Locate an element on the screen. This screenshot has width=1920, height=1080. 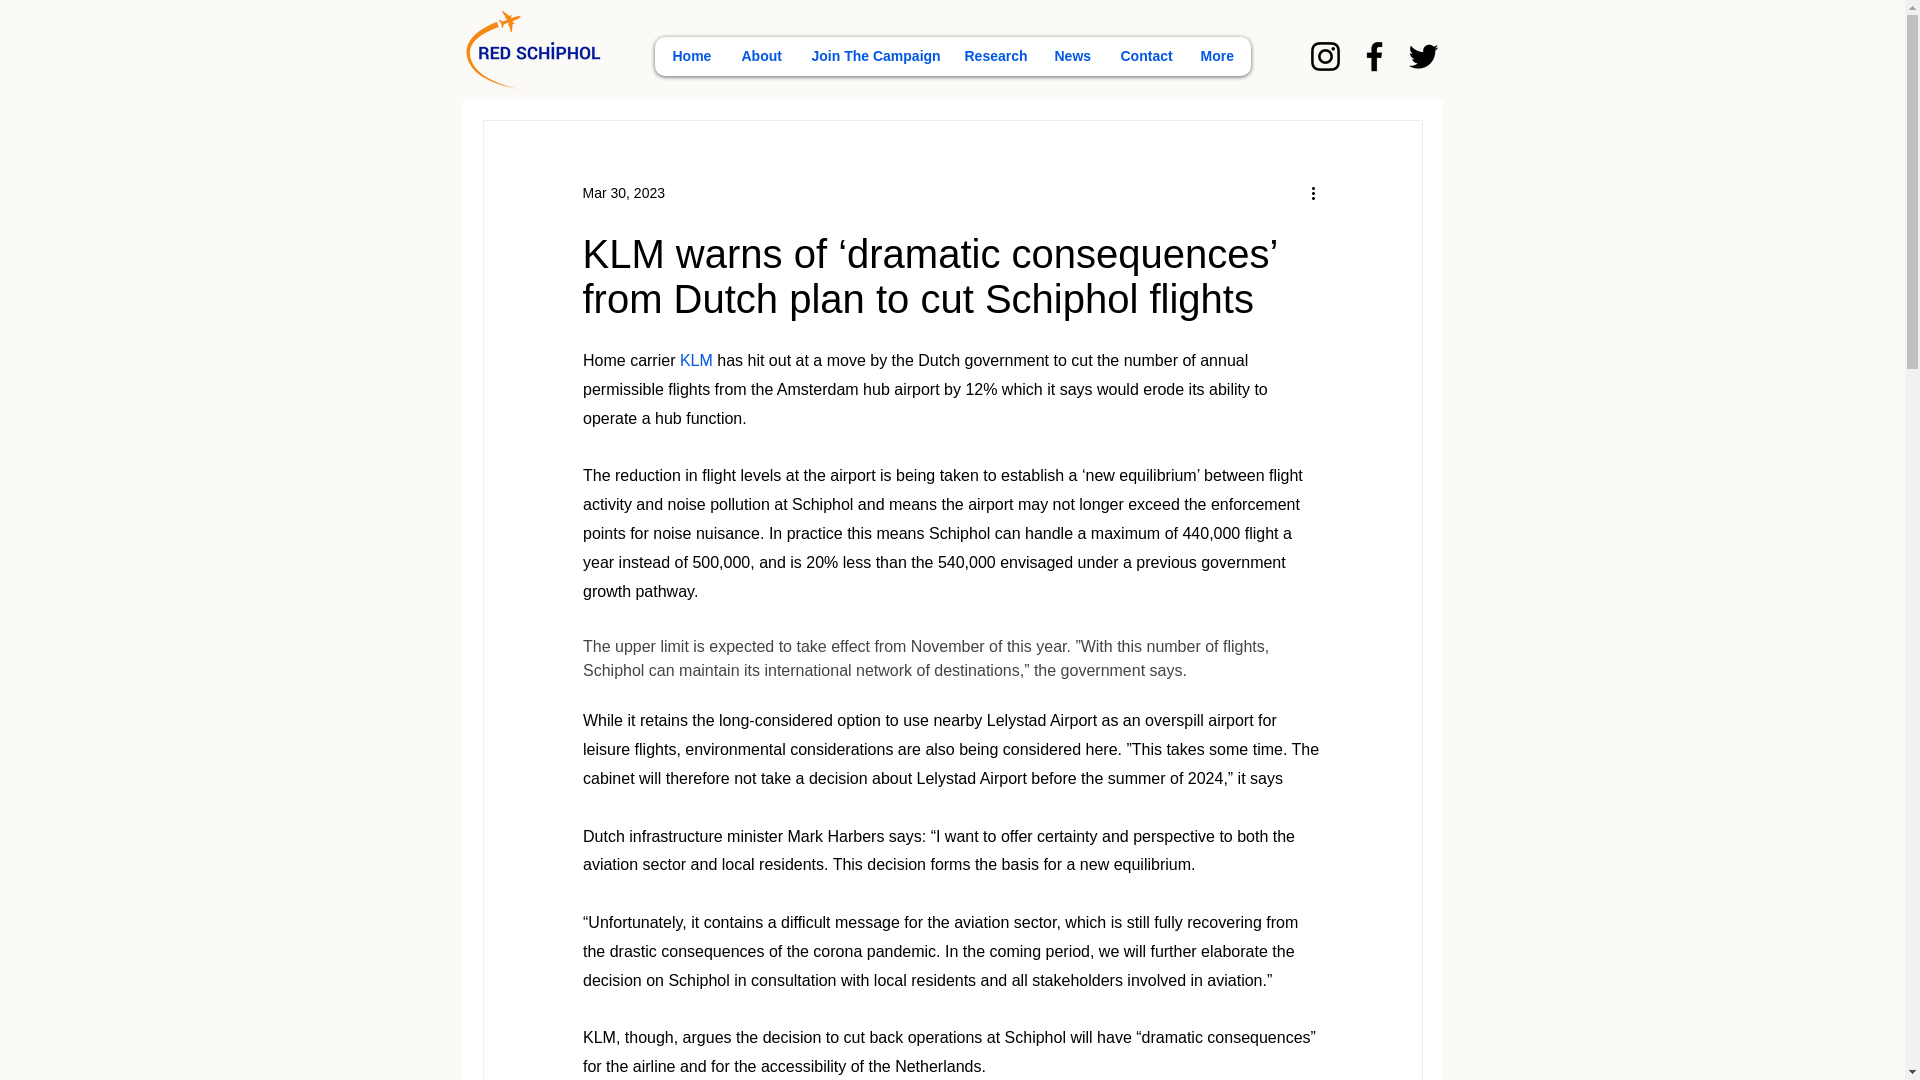
Mar 30, 2023 is located at coordinates (622, 191).